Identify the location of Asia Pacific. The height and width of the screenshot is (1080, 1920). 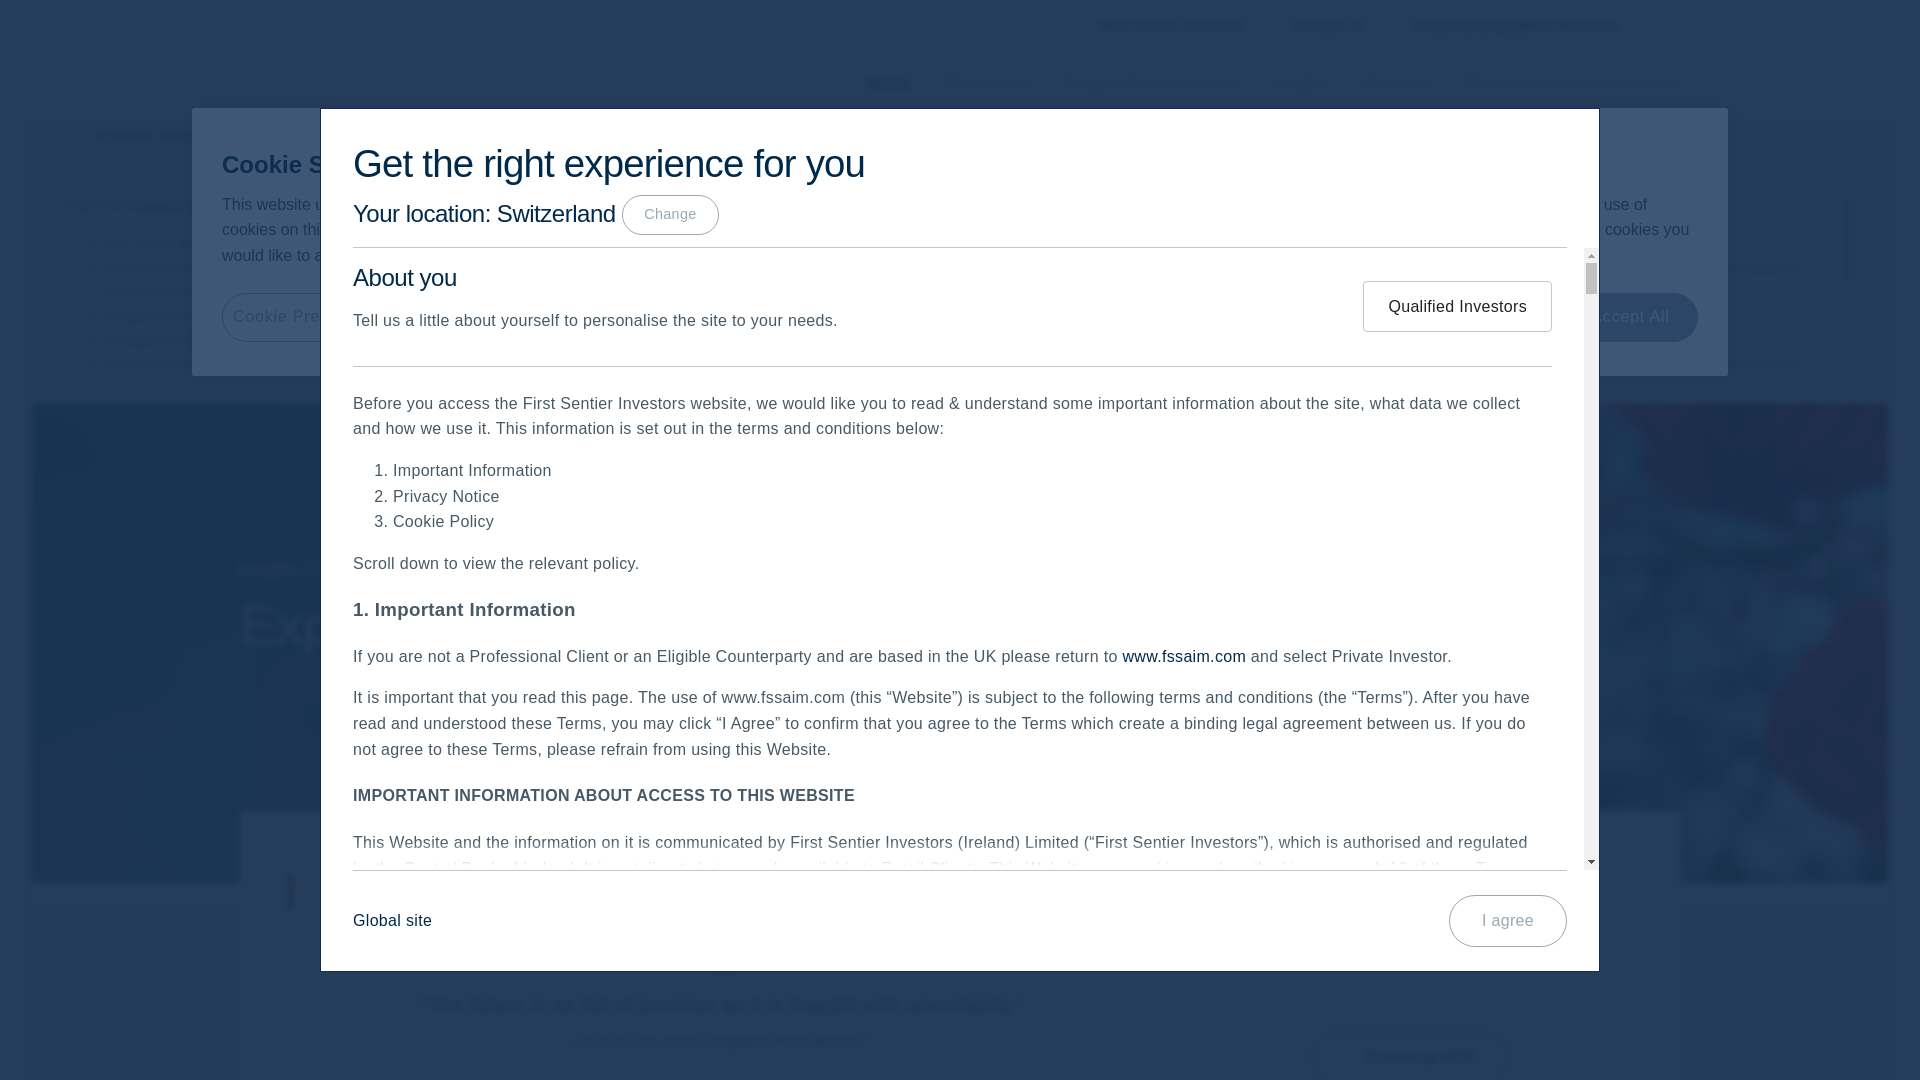
(360, 568).